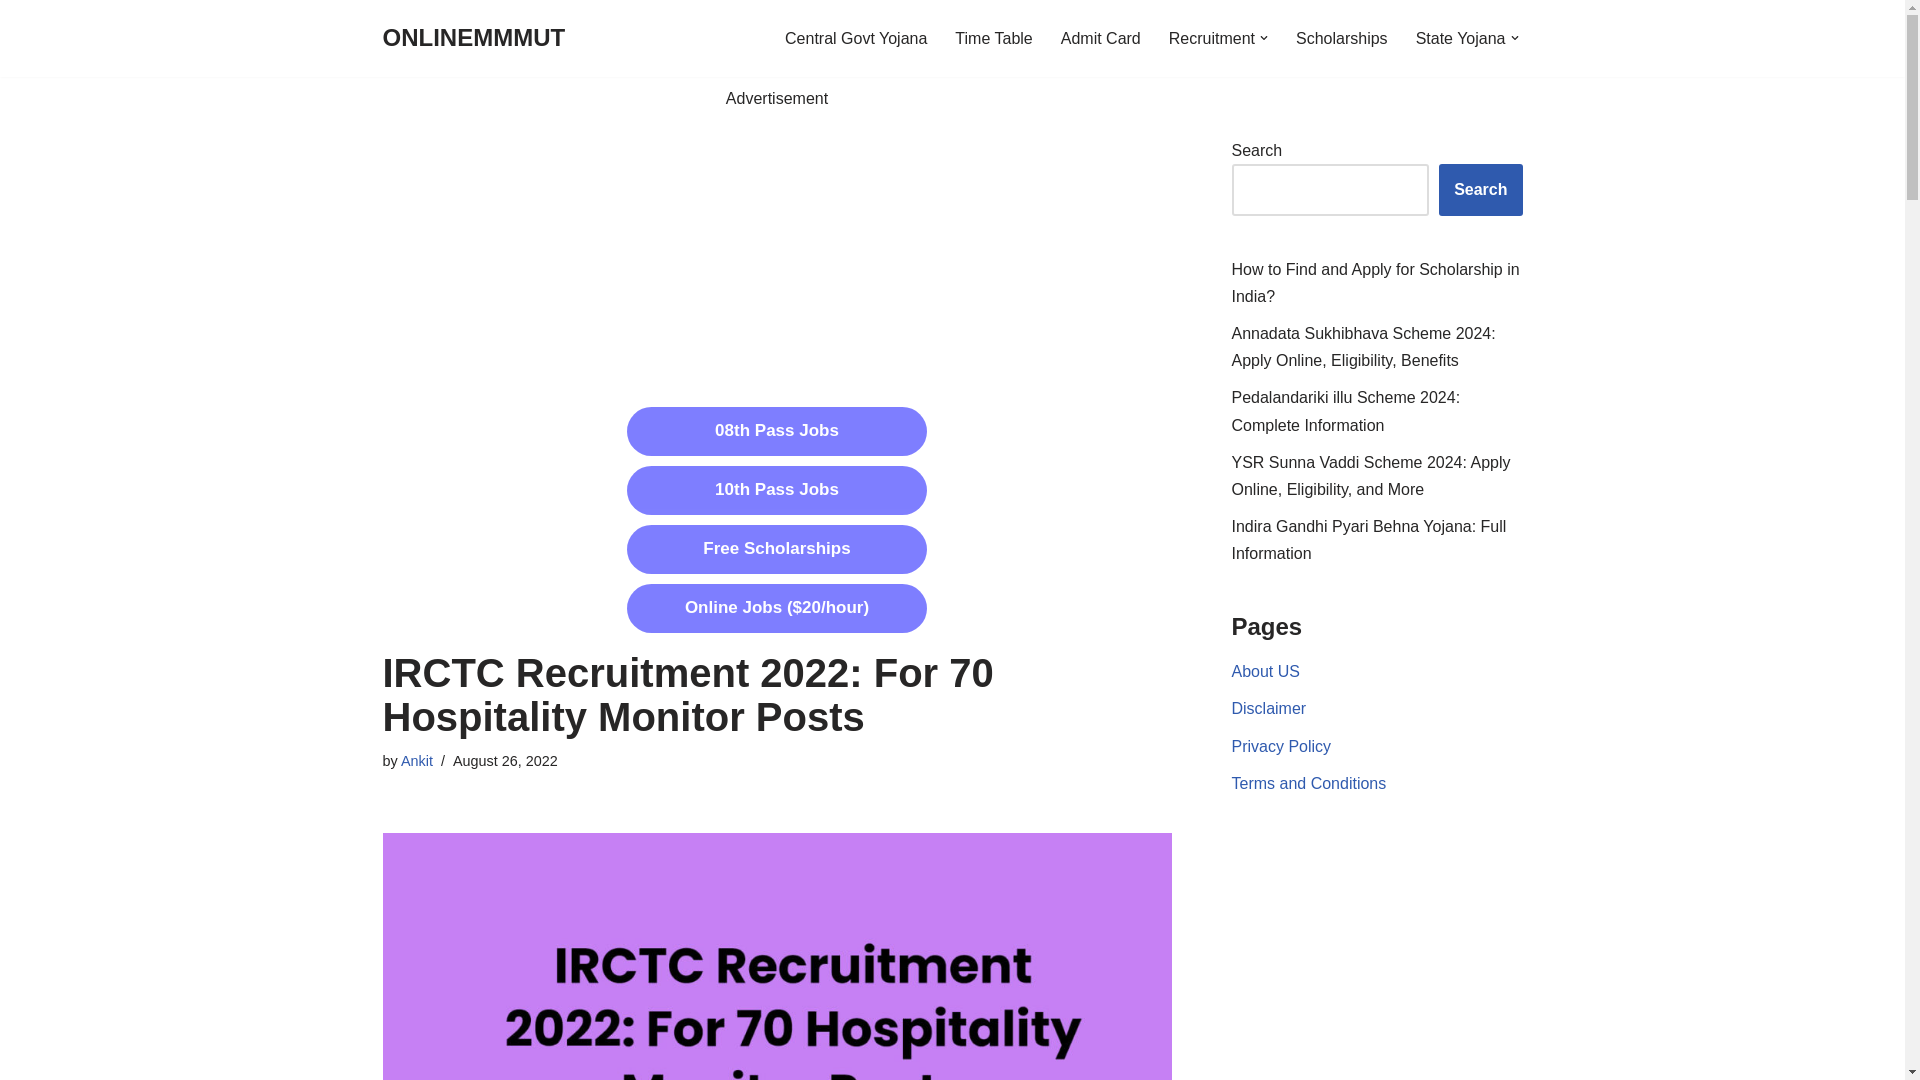  Describe the element at coordinates (417, 760) in the screenshot. I see `Posts by Ankit` at that location.